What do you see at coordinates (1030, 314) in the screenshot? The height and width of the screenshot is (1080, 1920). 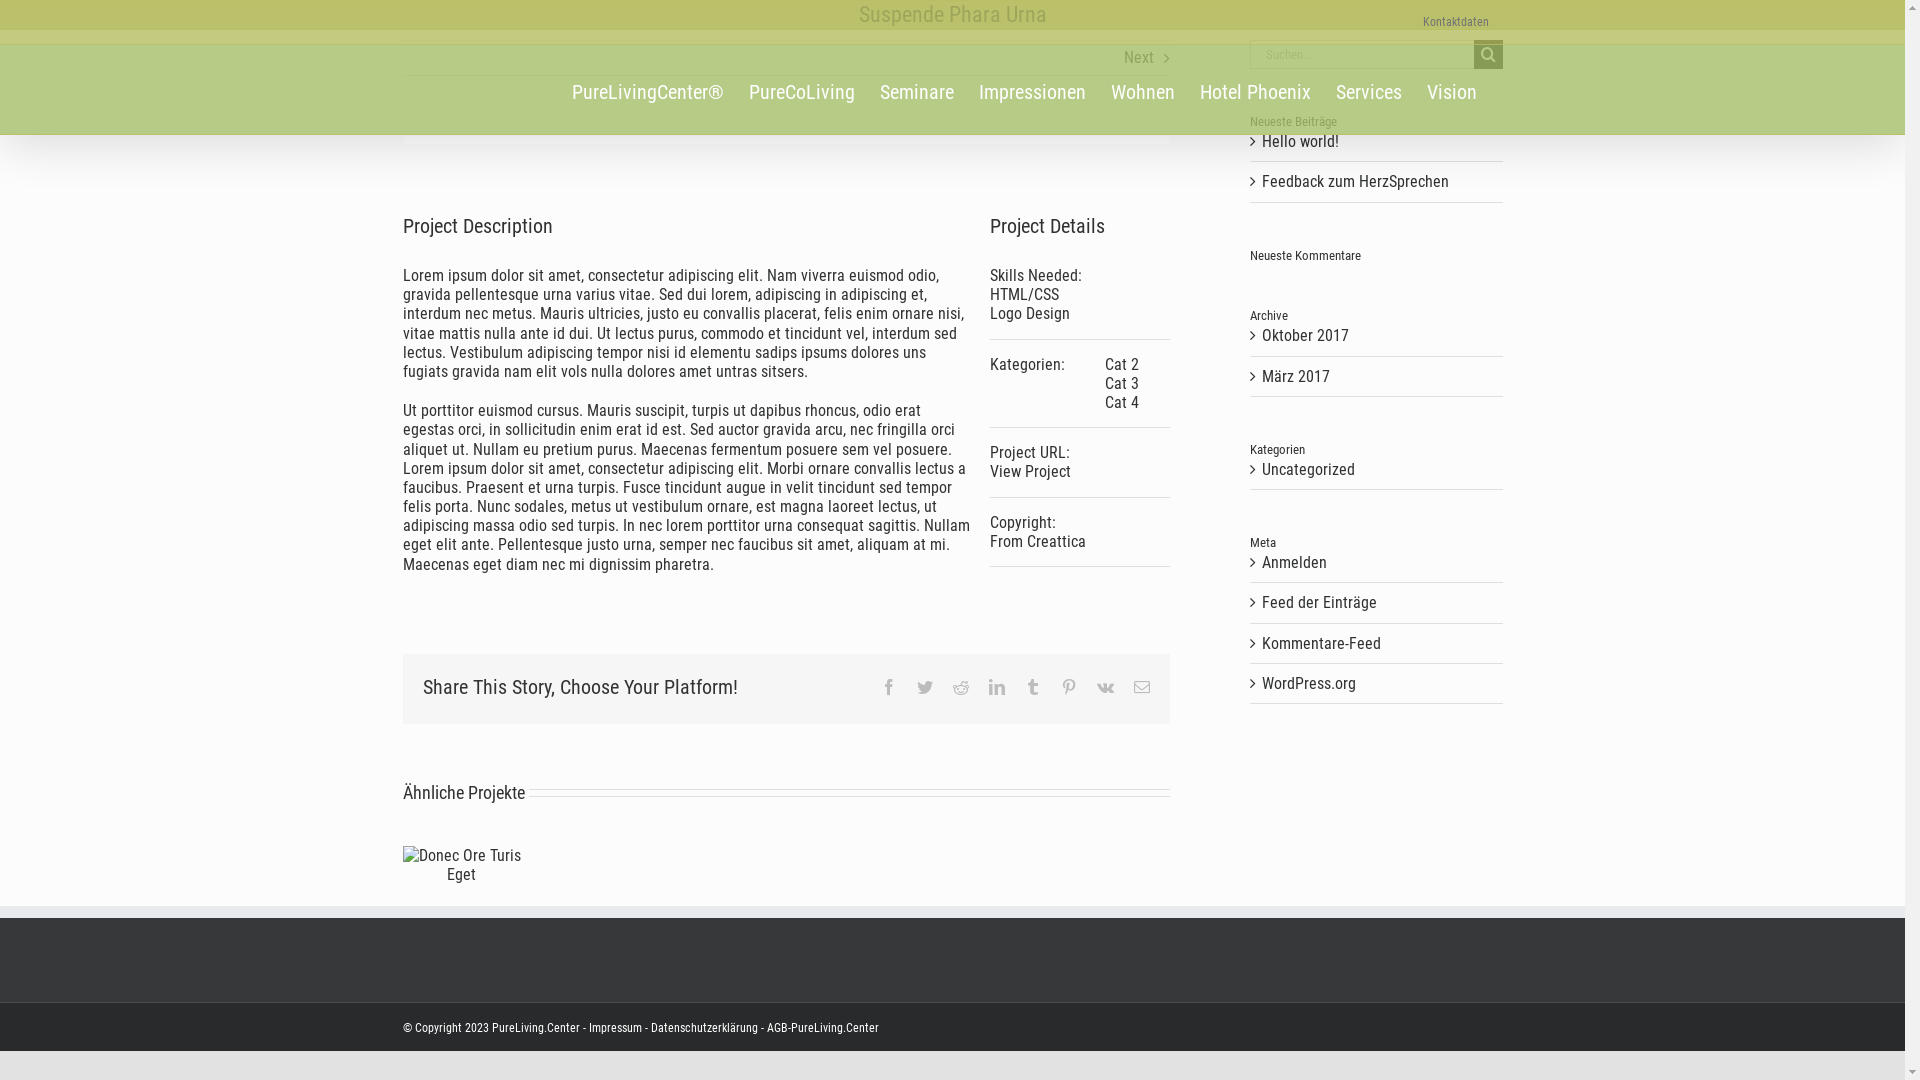 I see `Logo Design` at bounding box center [1030, 314].